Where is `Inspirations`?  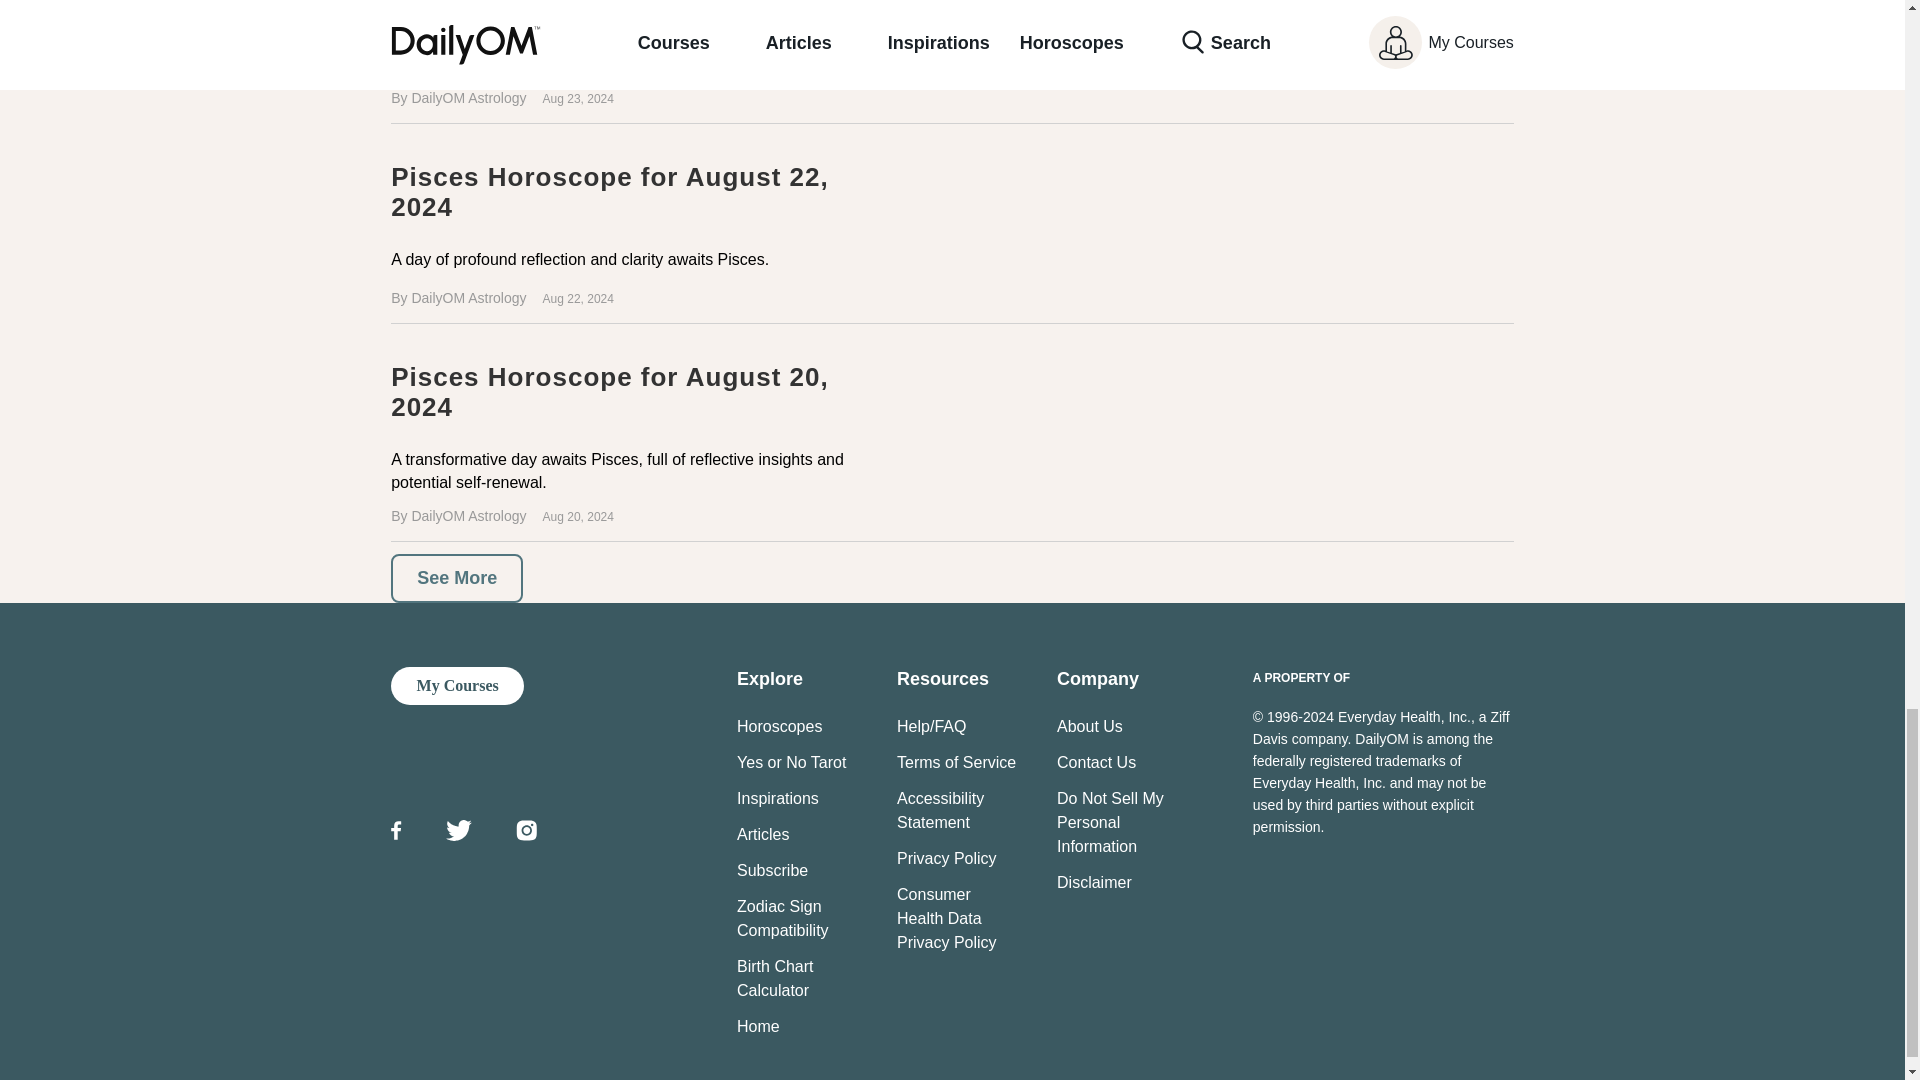
Inspirations is located at coordinates (778, 798).